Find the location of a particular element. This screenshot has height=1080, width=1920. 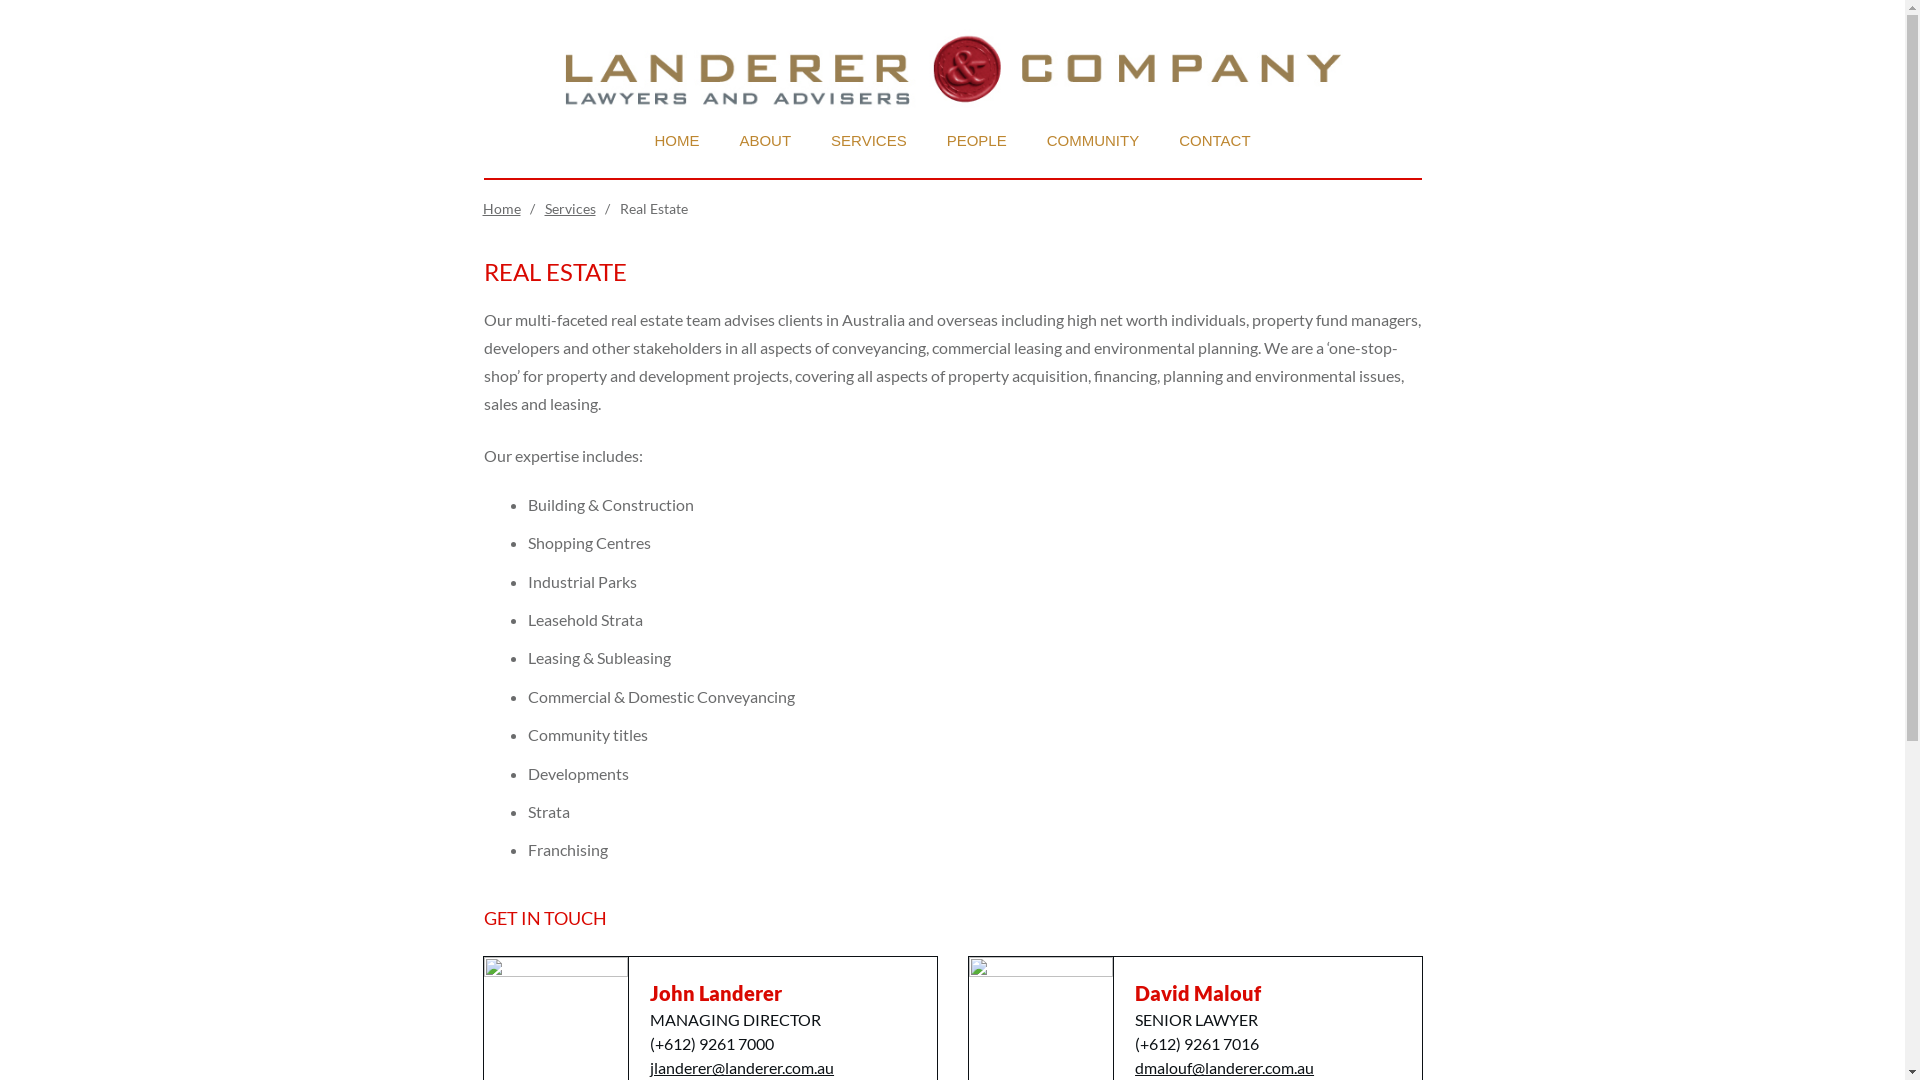

CONTACT is located at coordinates (1214, 140).